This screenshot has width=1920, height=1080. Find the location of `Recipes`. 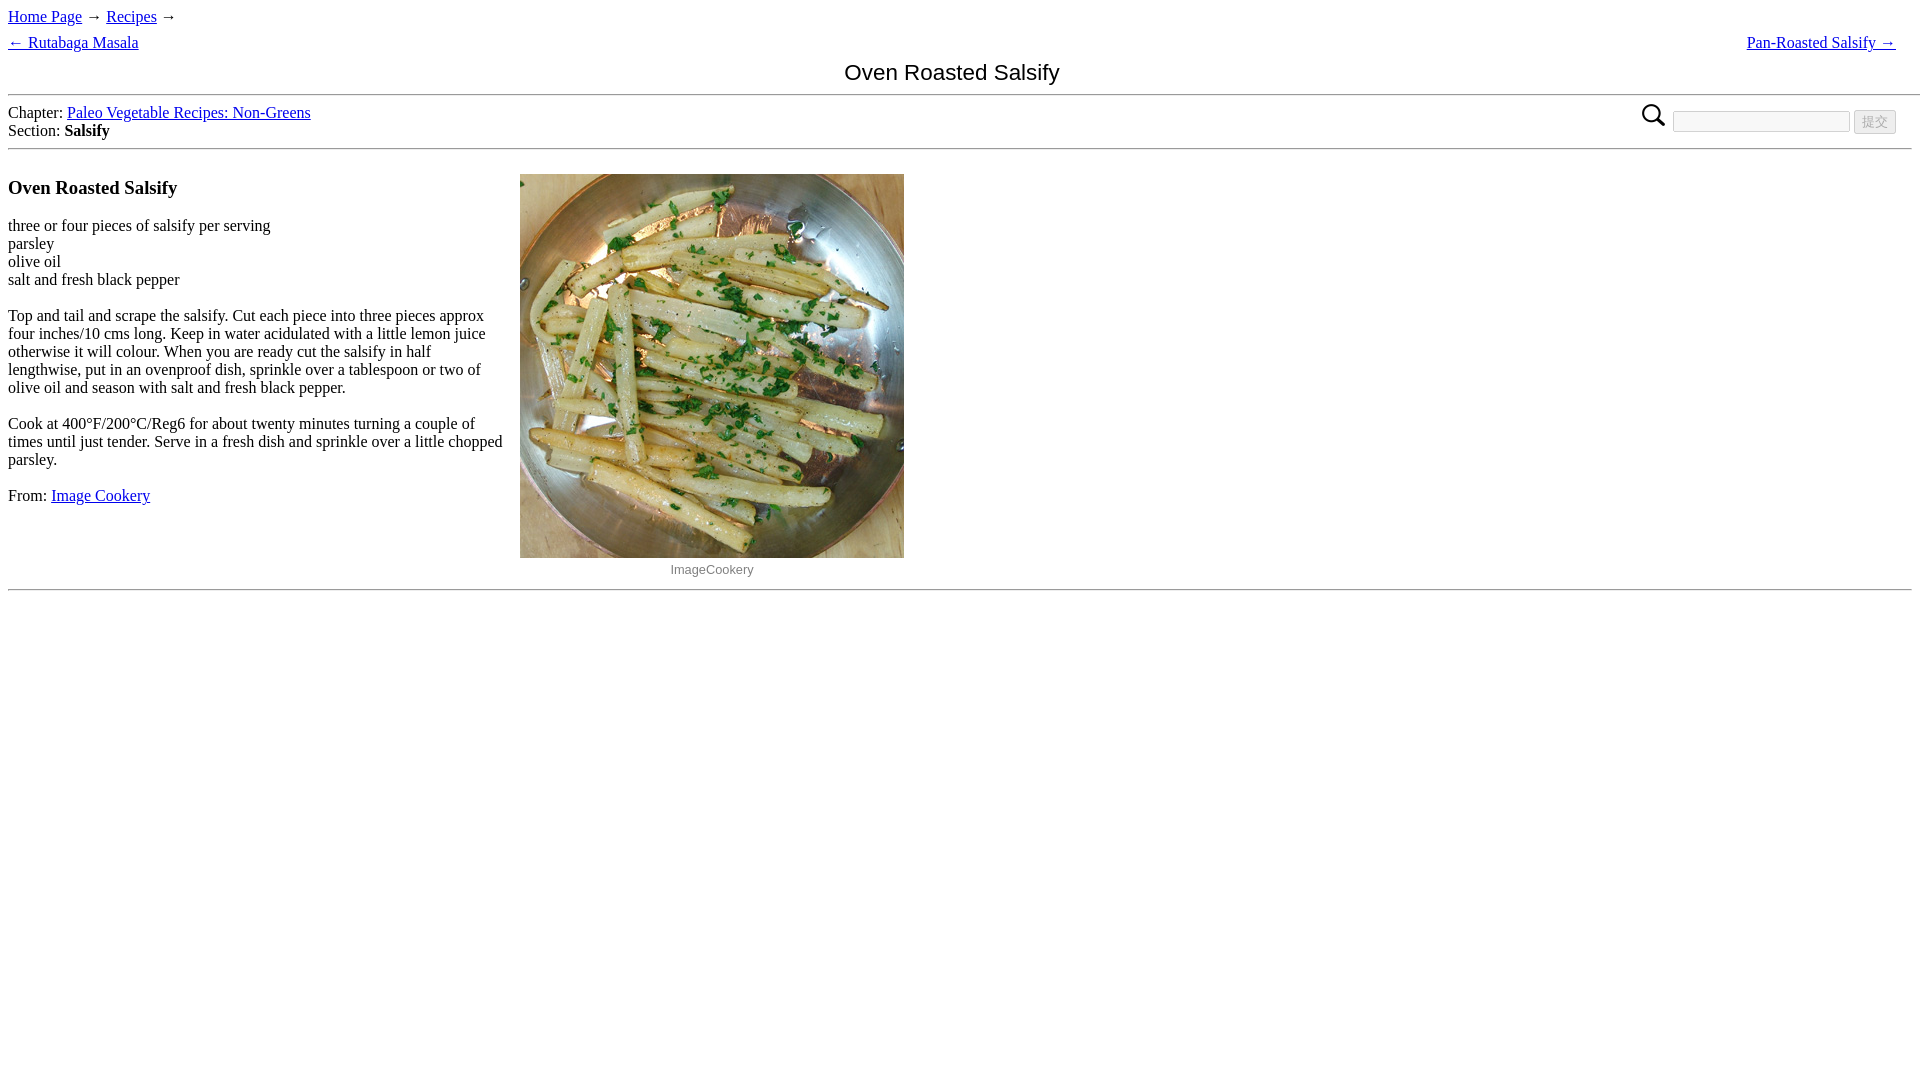

Recipes is located at coordinates (131, 16).